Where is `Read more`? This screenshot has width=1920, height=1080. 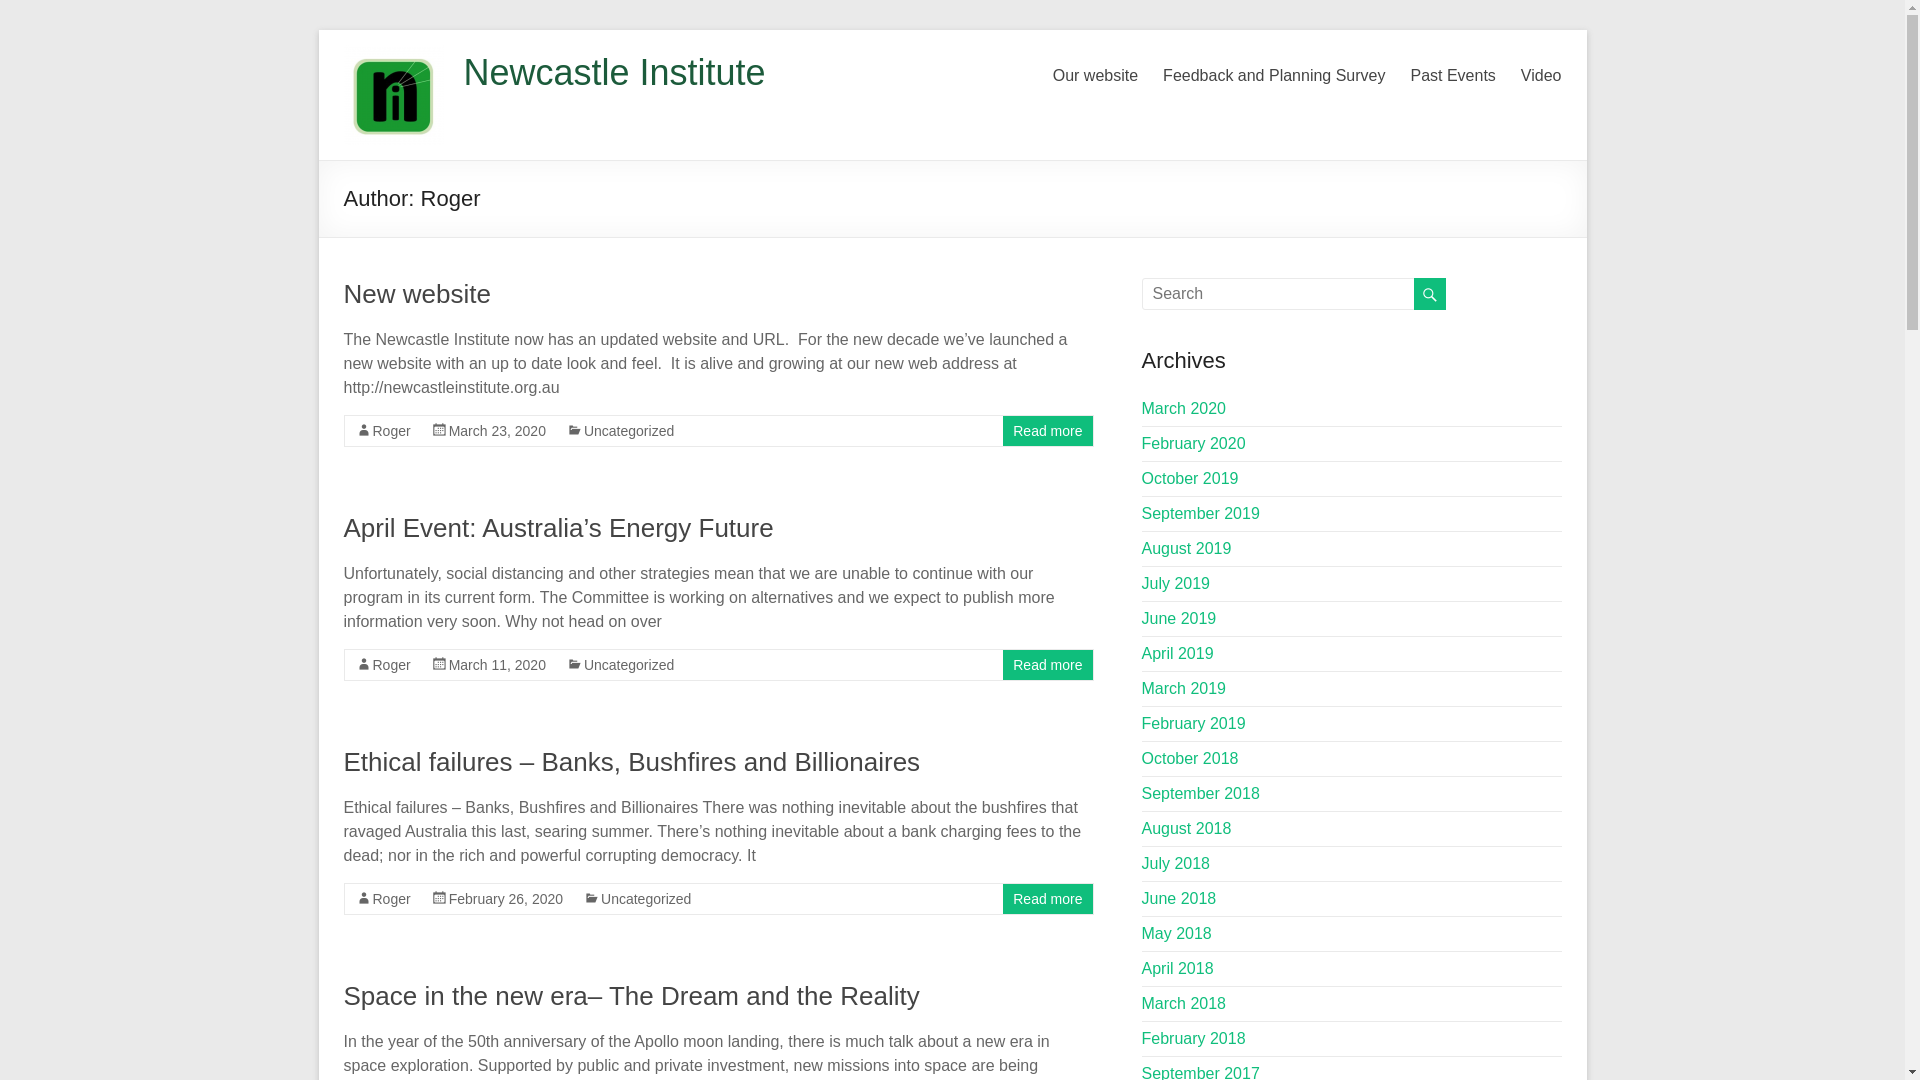 Read more is located at coordinates (1048, 665).